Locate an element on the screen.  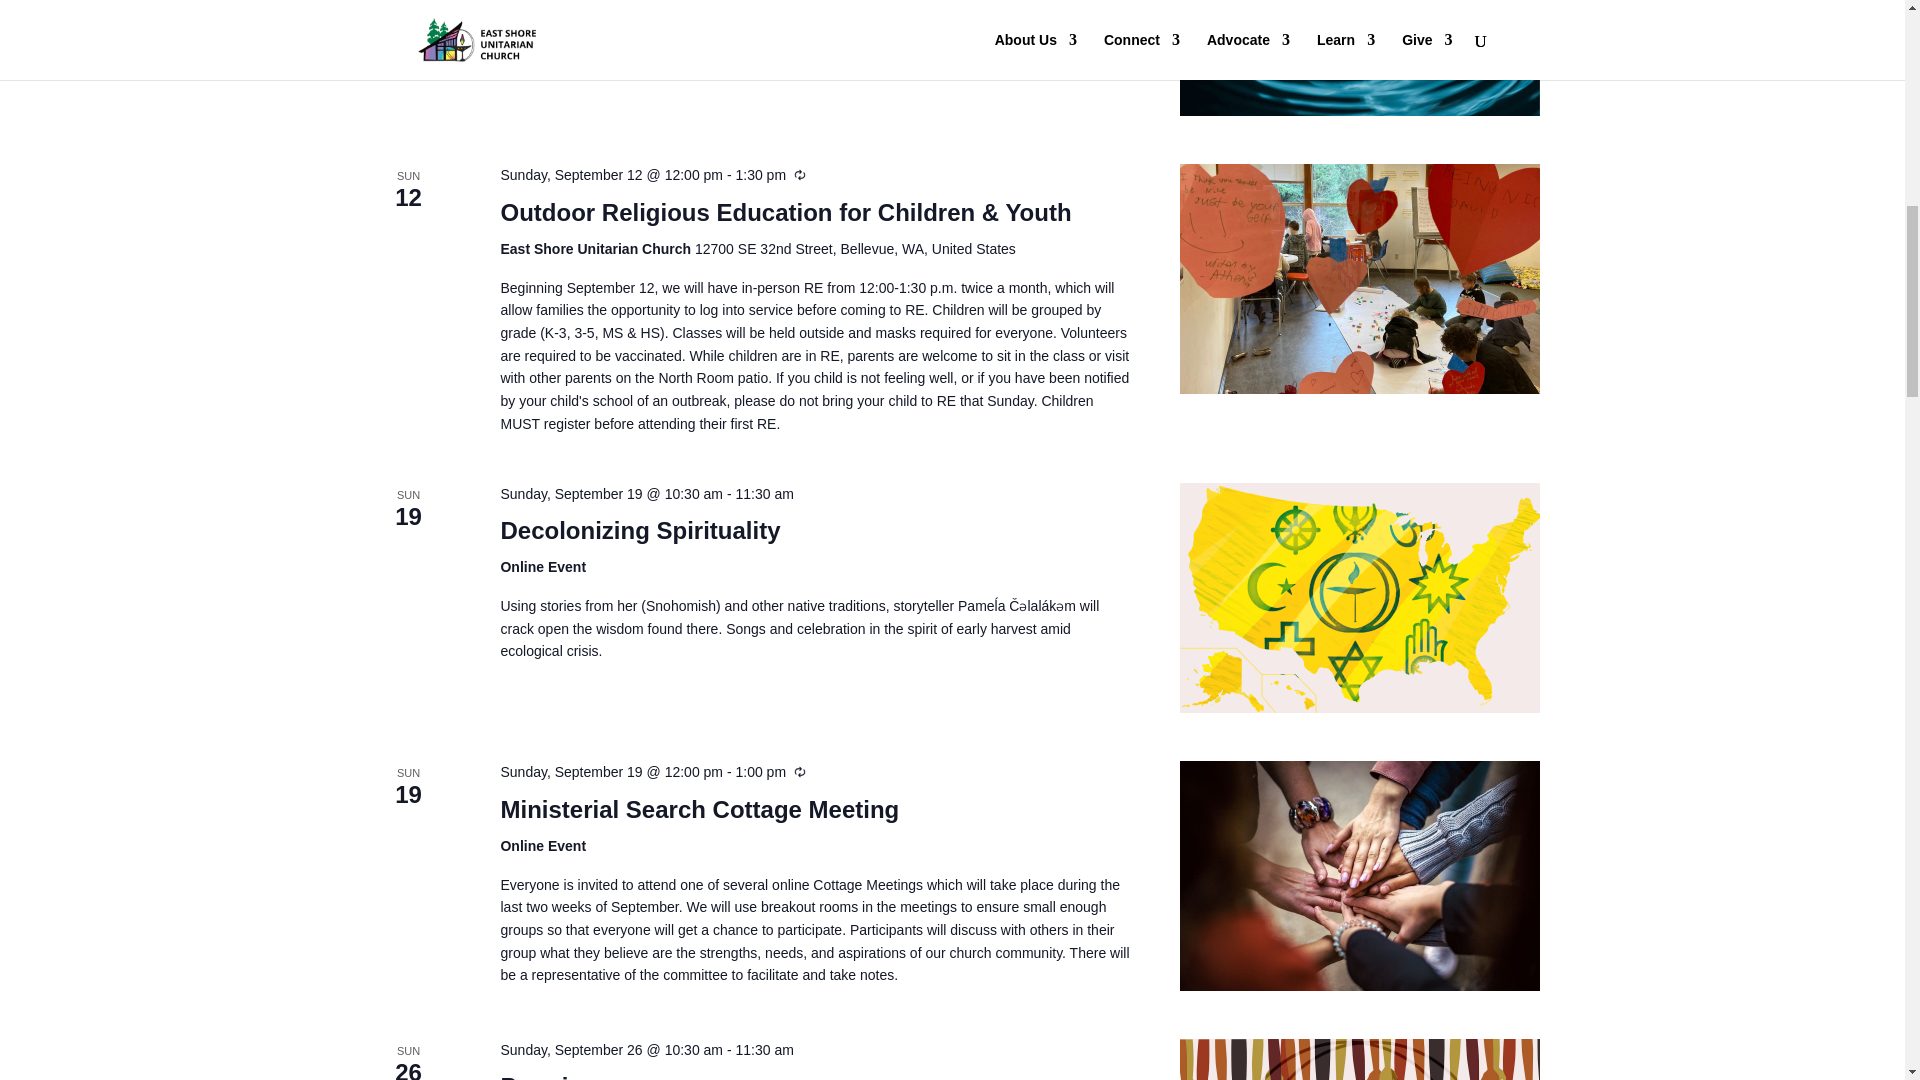
Water Communion is located at coordinates (1360, 58).